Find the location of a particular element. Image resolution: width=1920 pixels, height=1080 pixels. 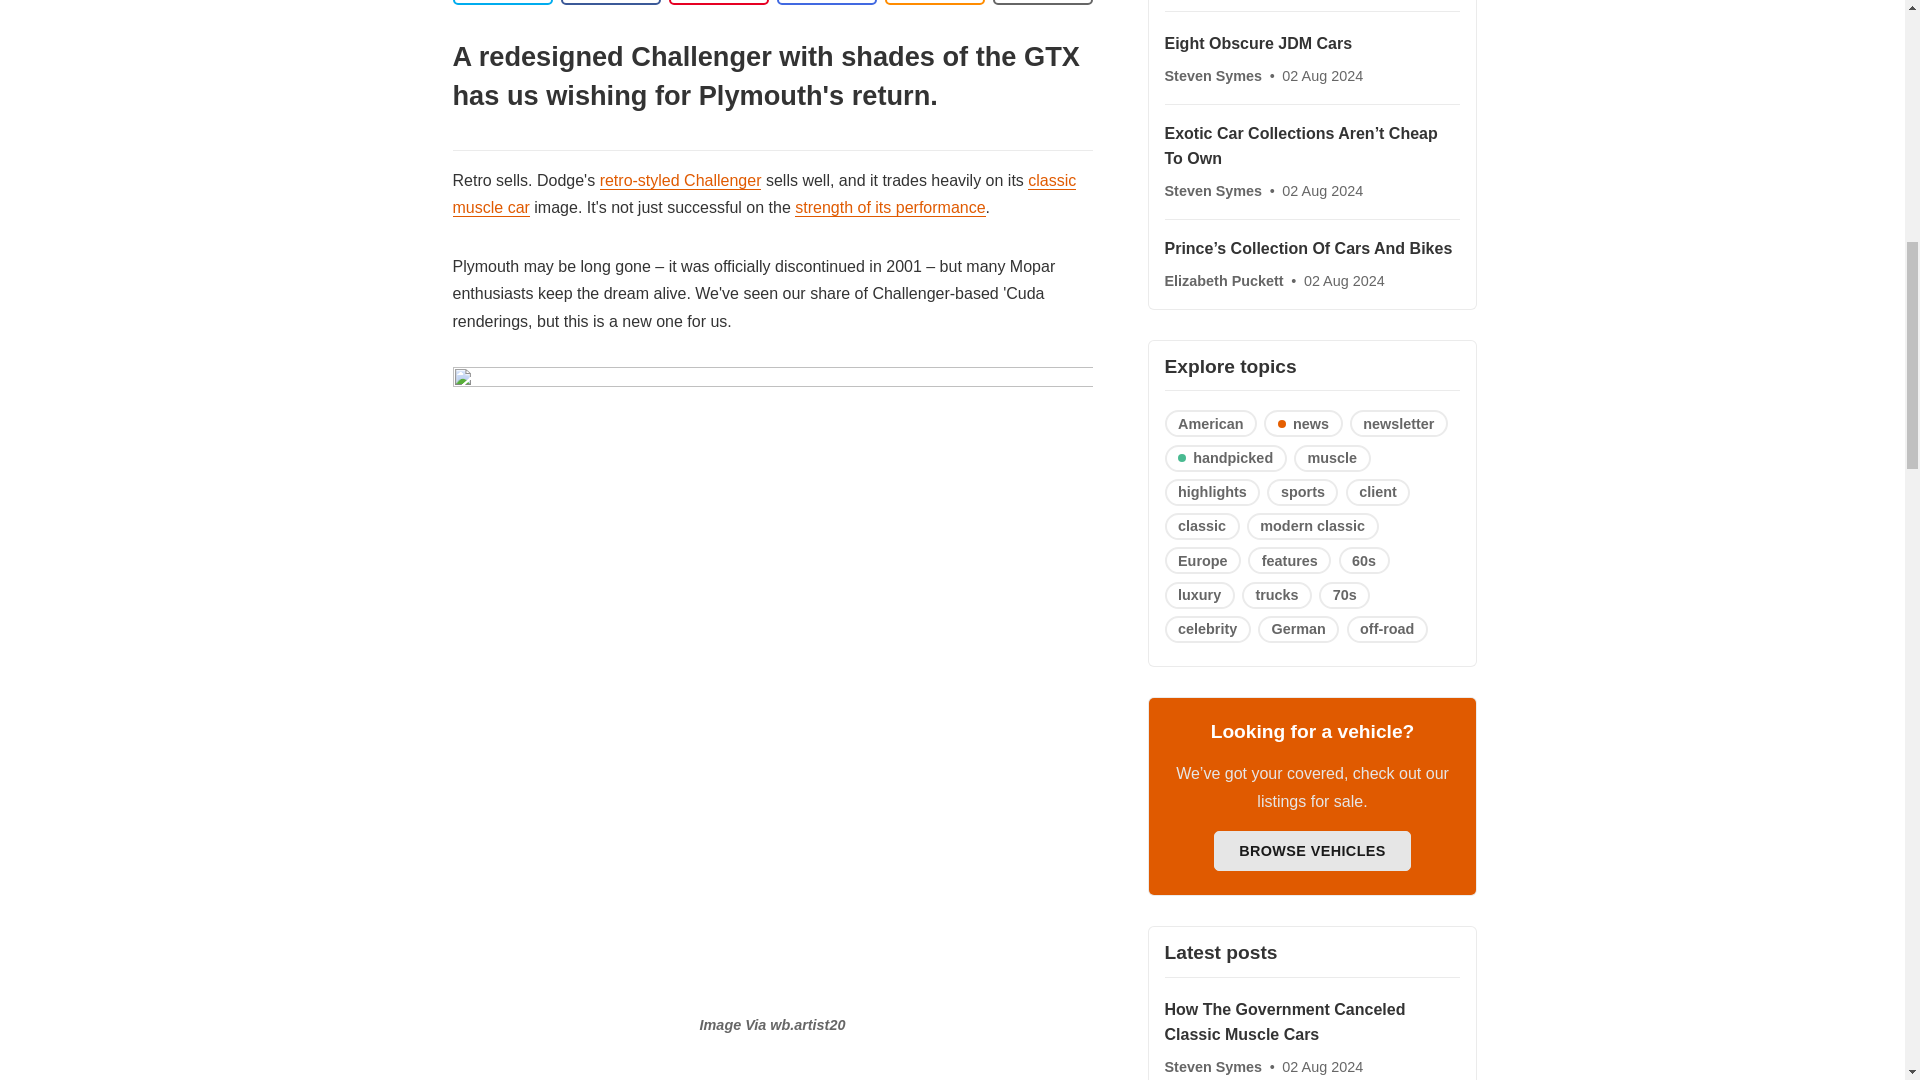

news is located at coordinates (1302, 424).